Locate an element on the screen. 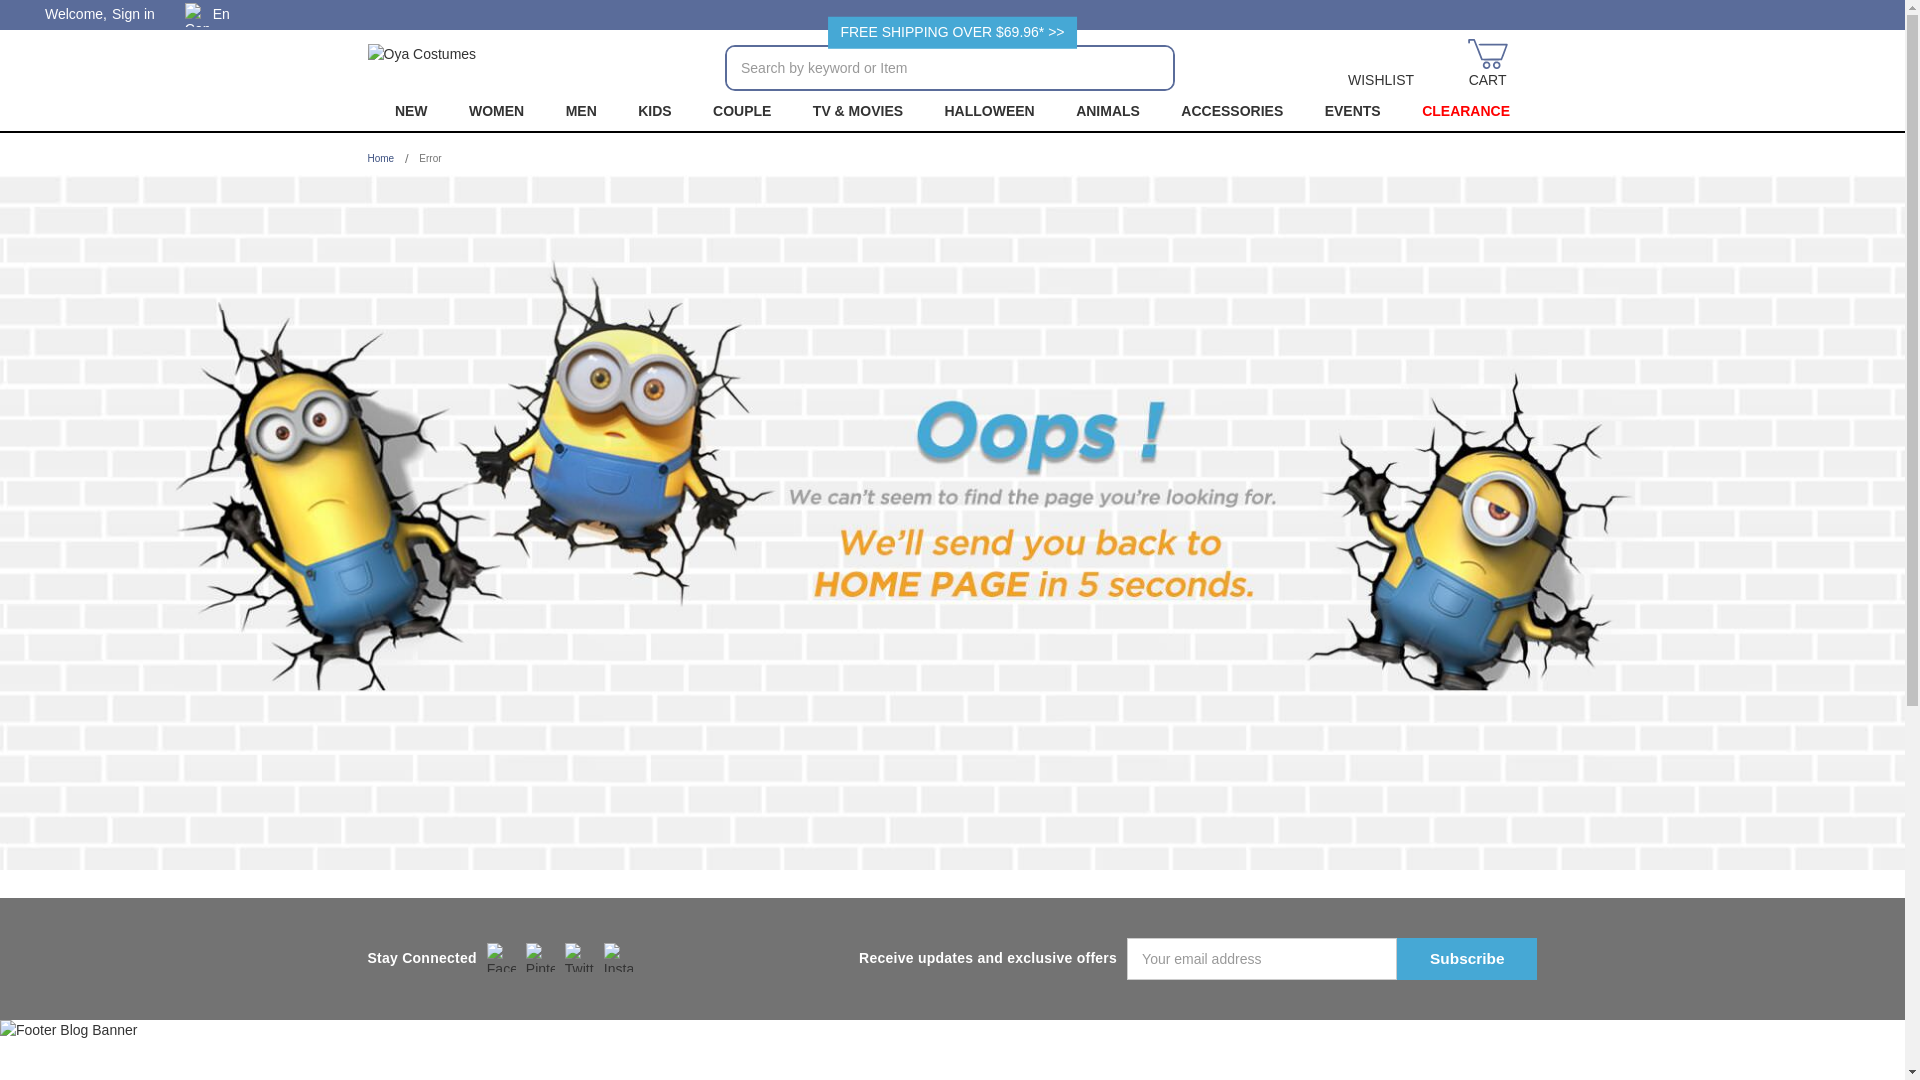 This screenshot has height=1080, width=1920. NEW is located at coordinates (410, 110).